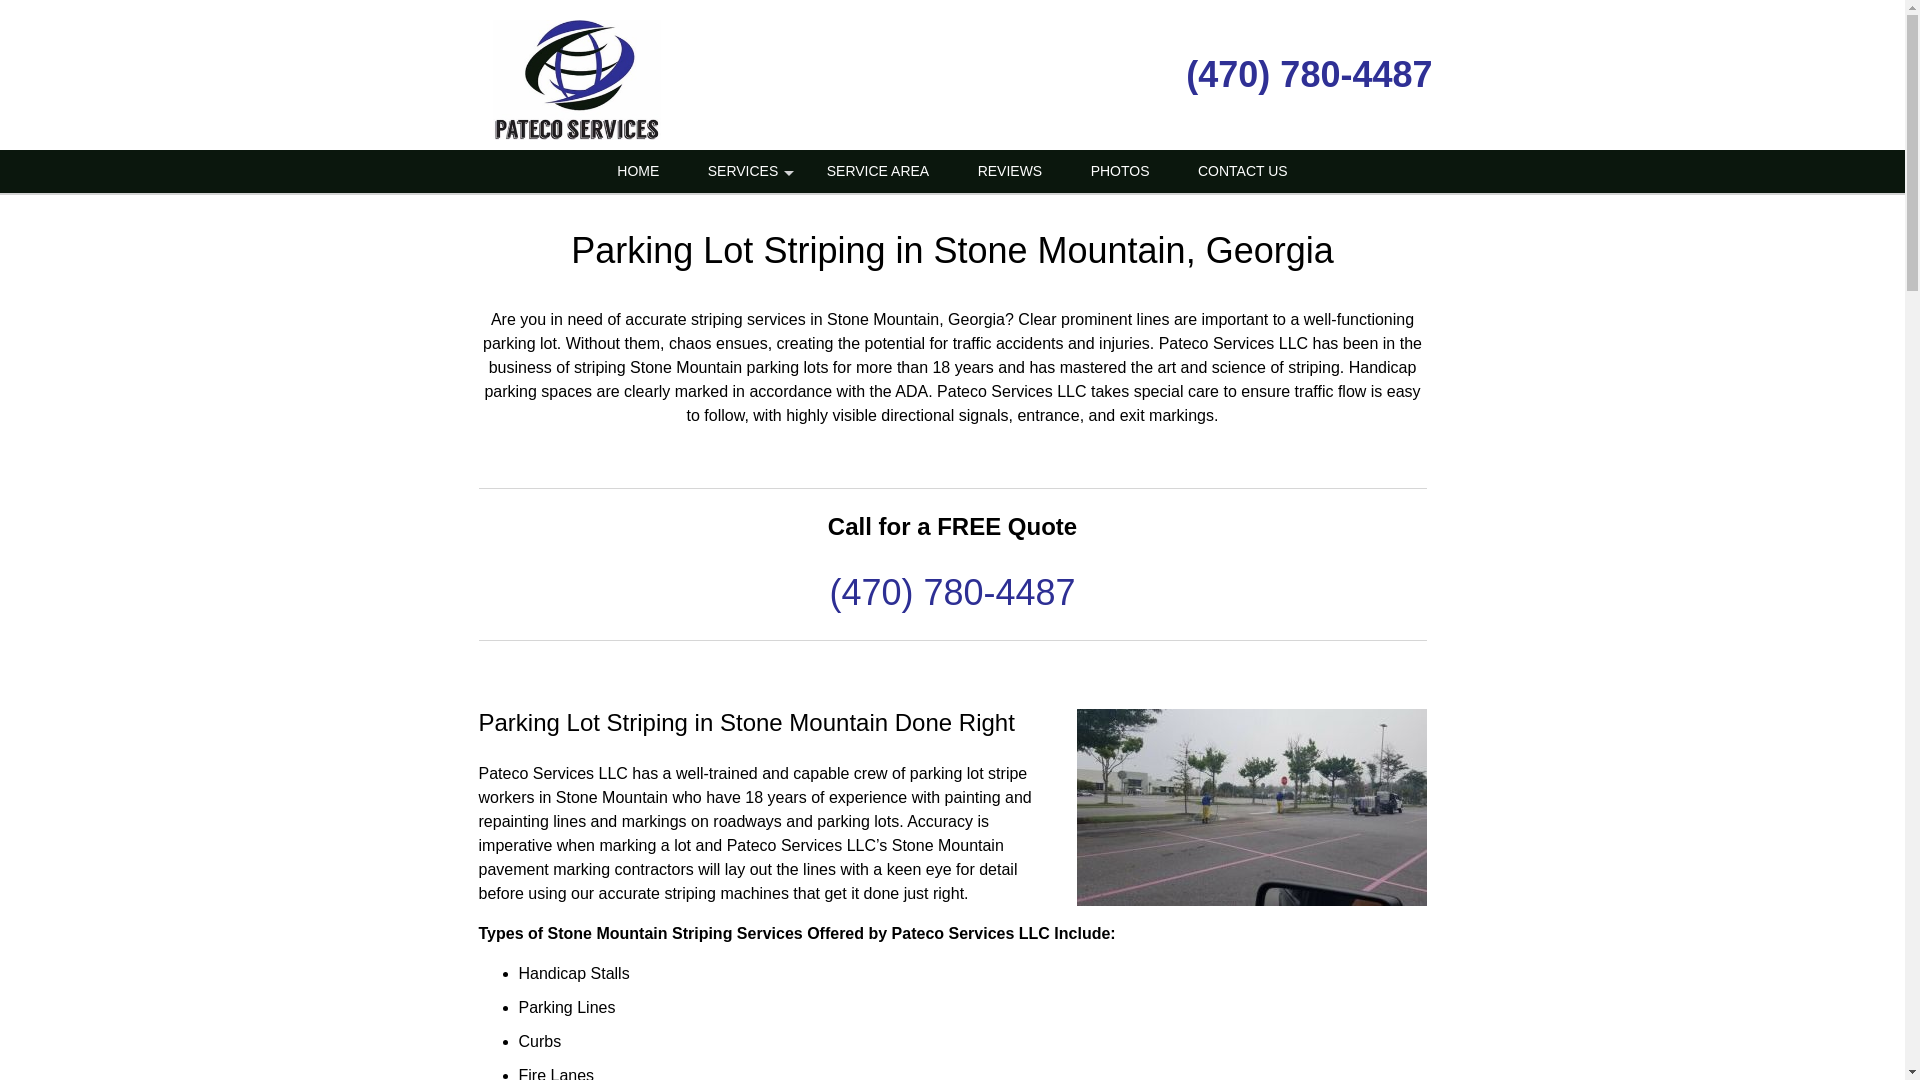 This screenshot has height=1080, width=1920. Describe the element at coordinates (1242, 172) in the screenshot. I see `CONTACT US` at that location.